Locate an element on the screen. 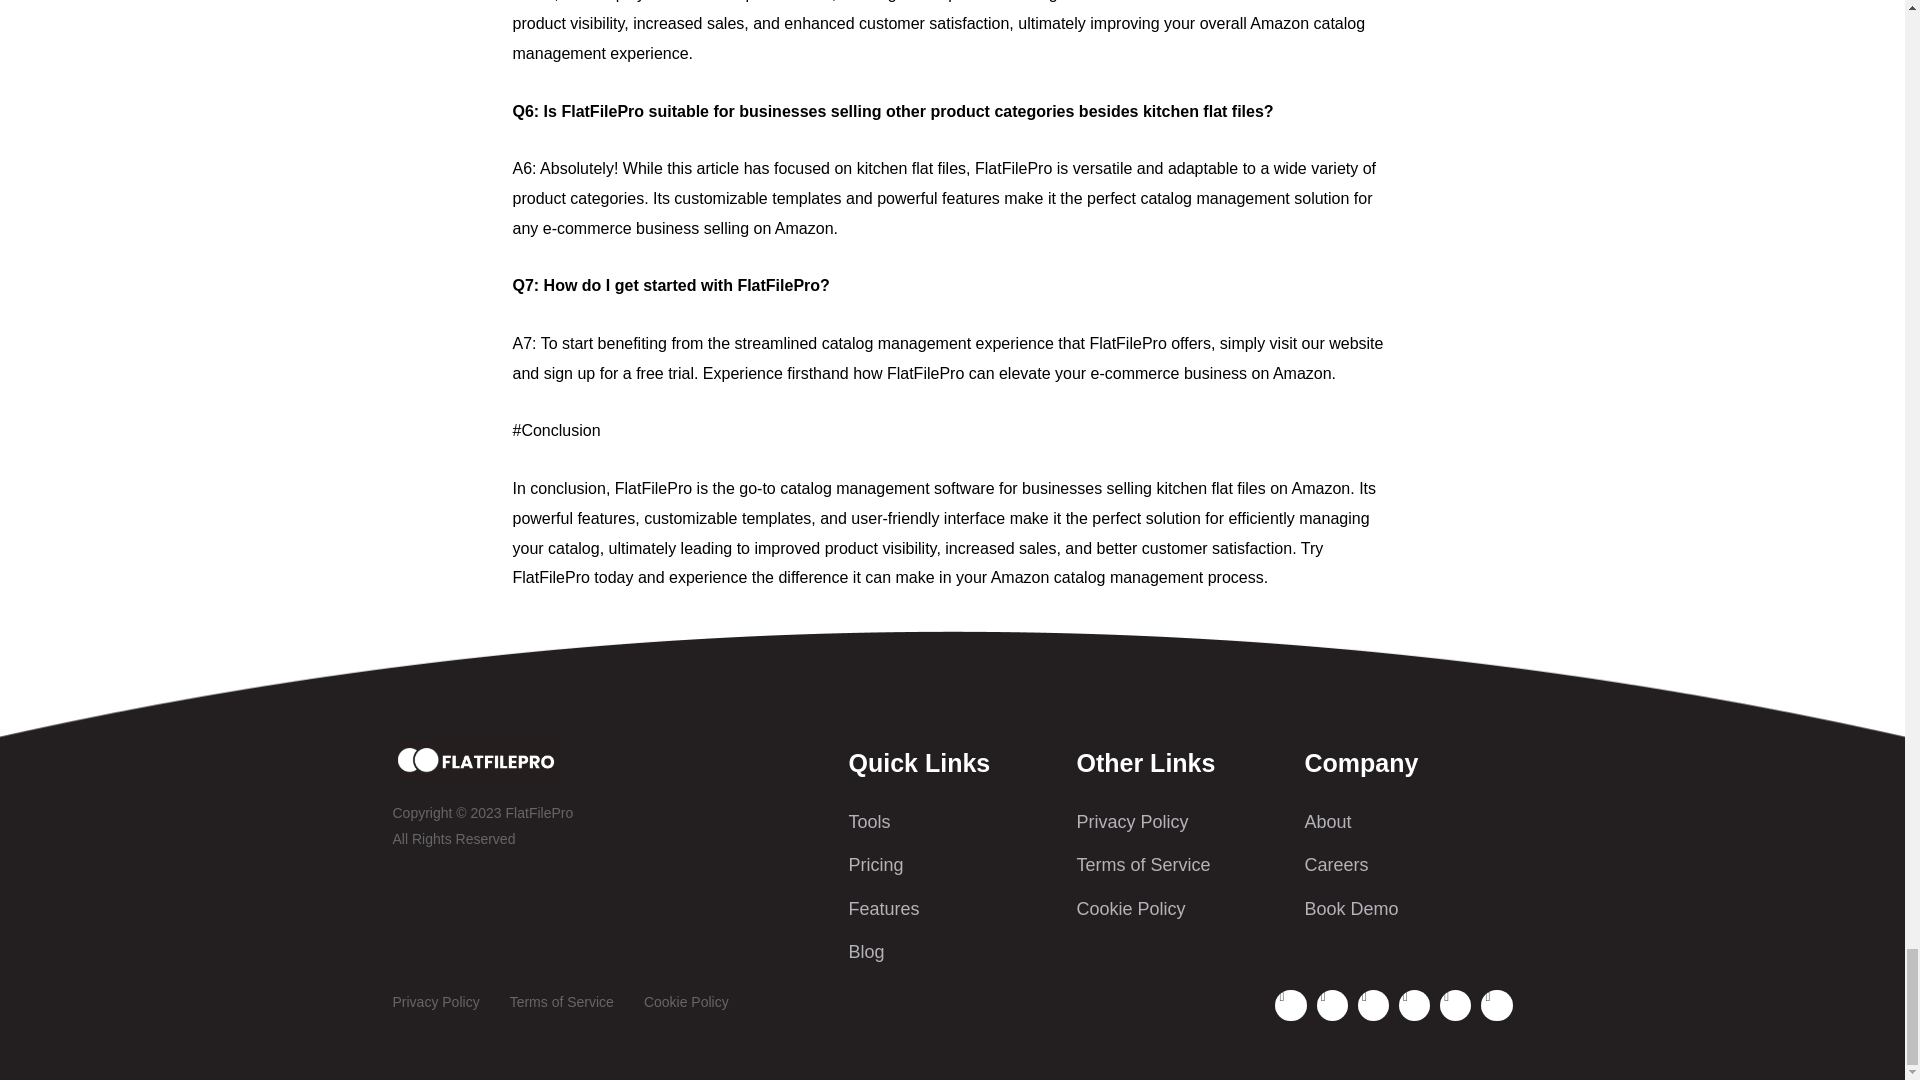  Envelope is located at coordinates (1332, 1005).